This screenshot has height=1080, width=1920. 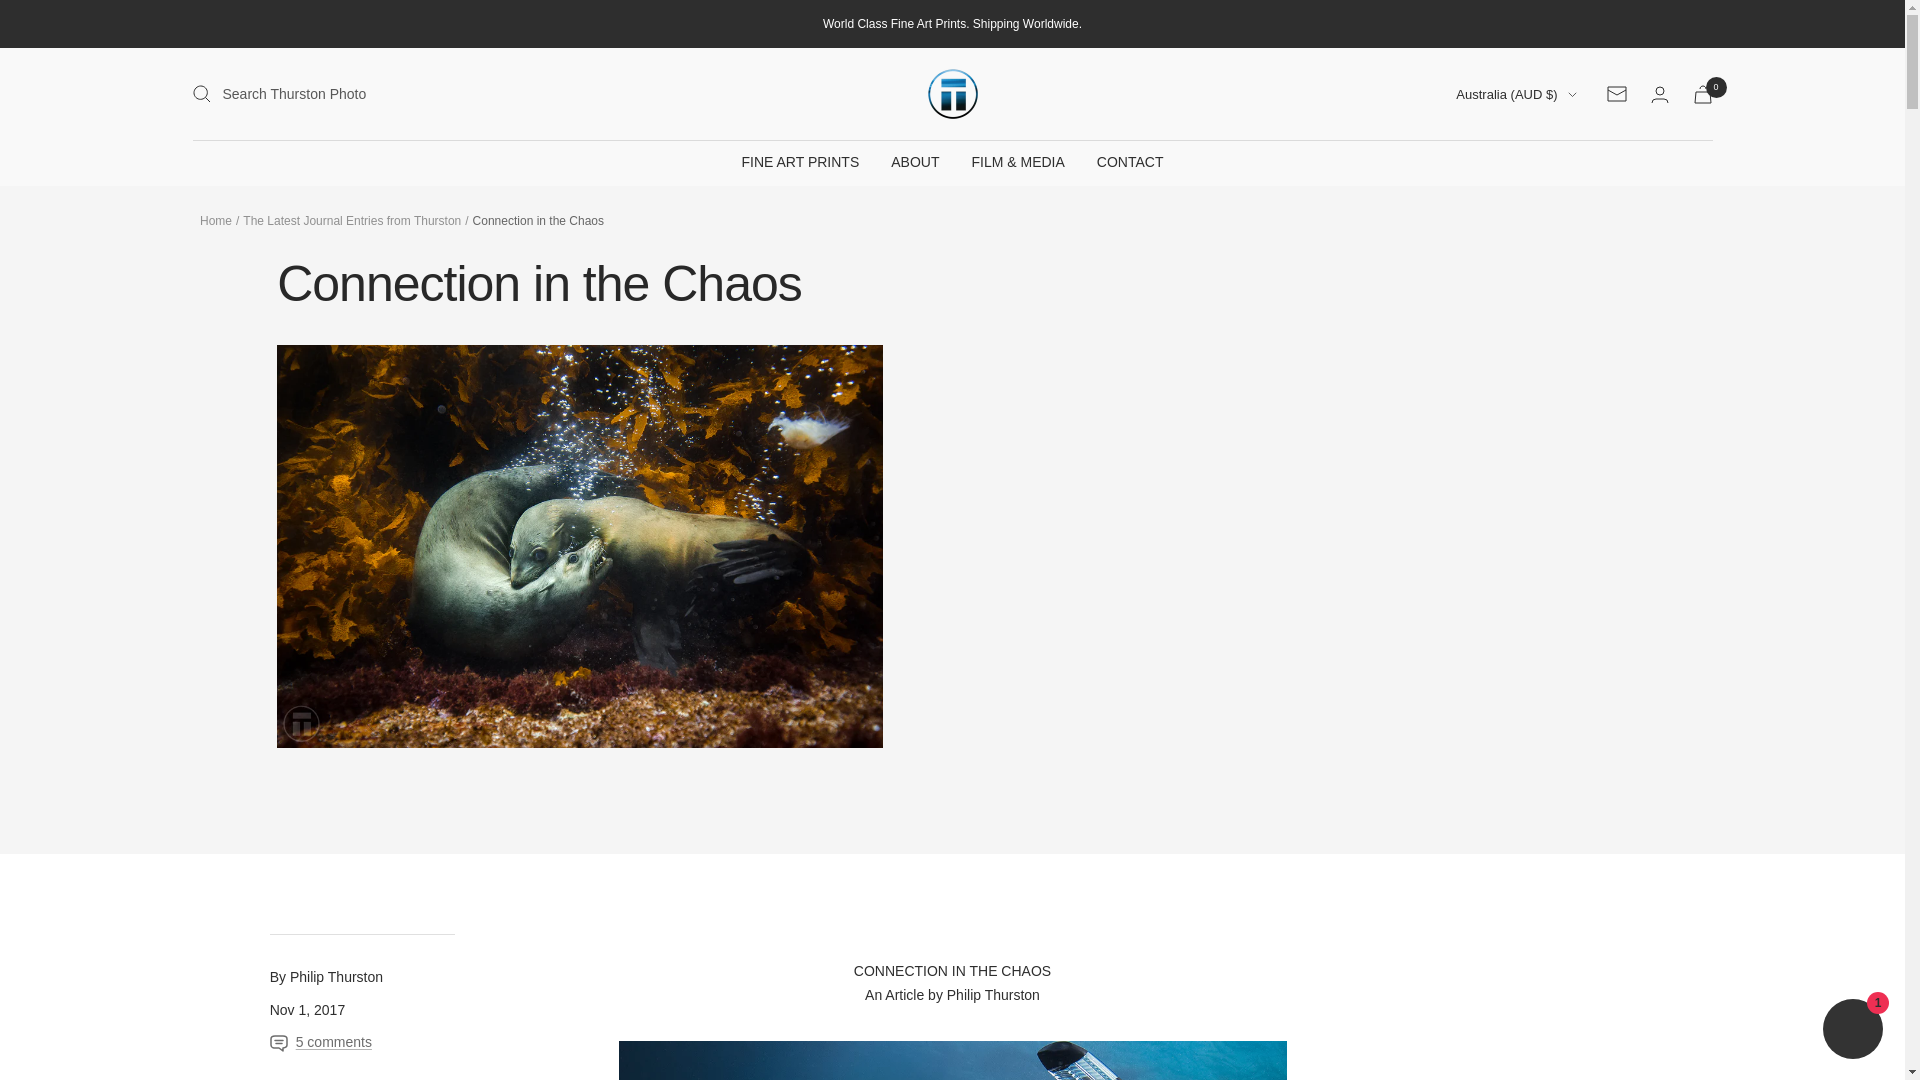 I want to click on BJ, so click(x=1389, y=848).